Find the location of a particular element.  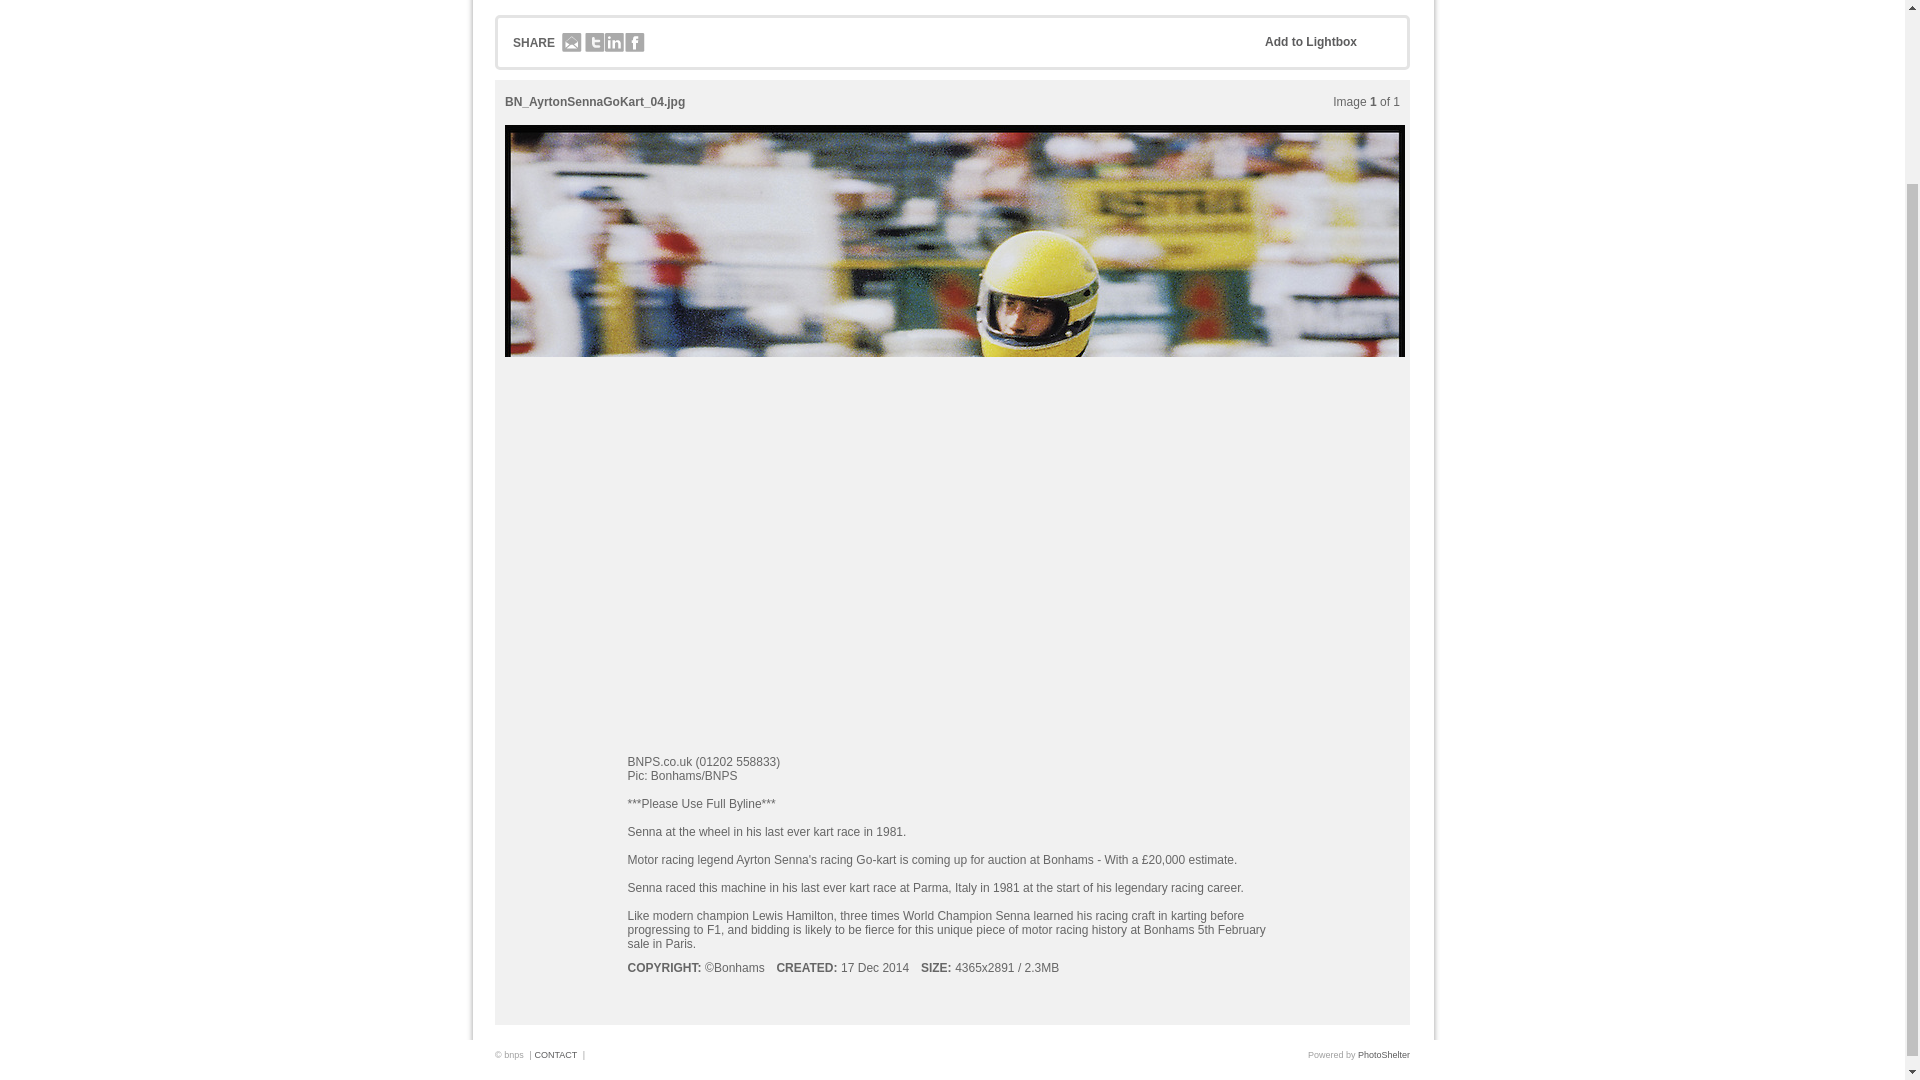

PhotoShelter is located at coordinates (1383, 1054).